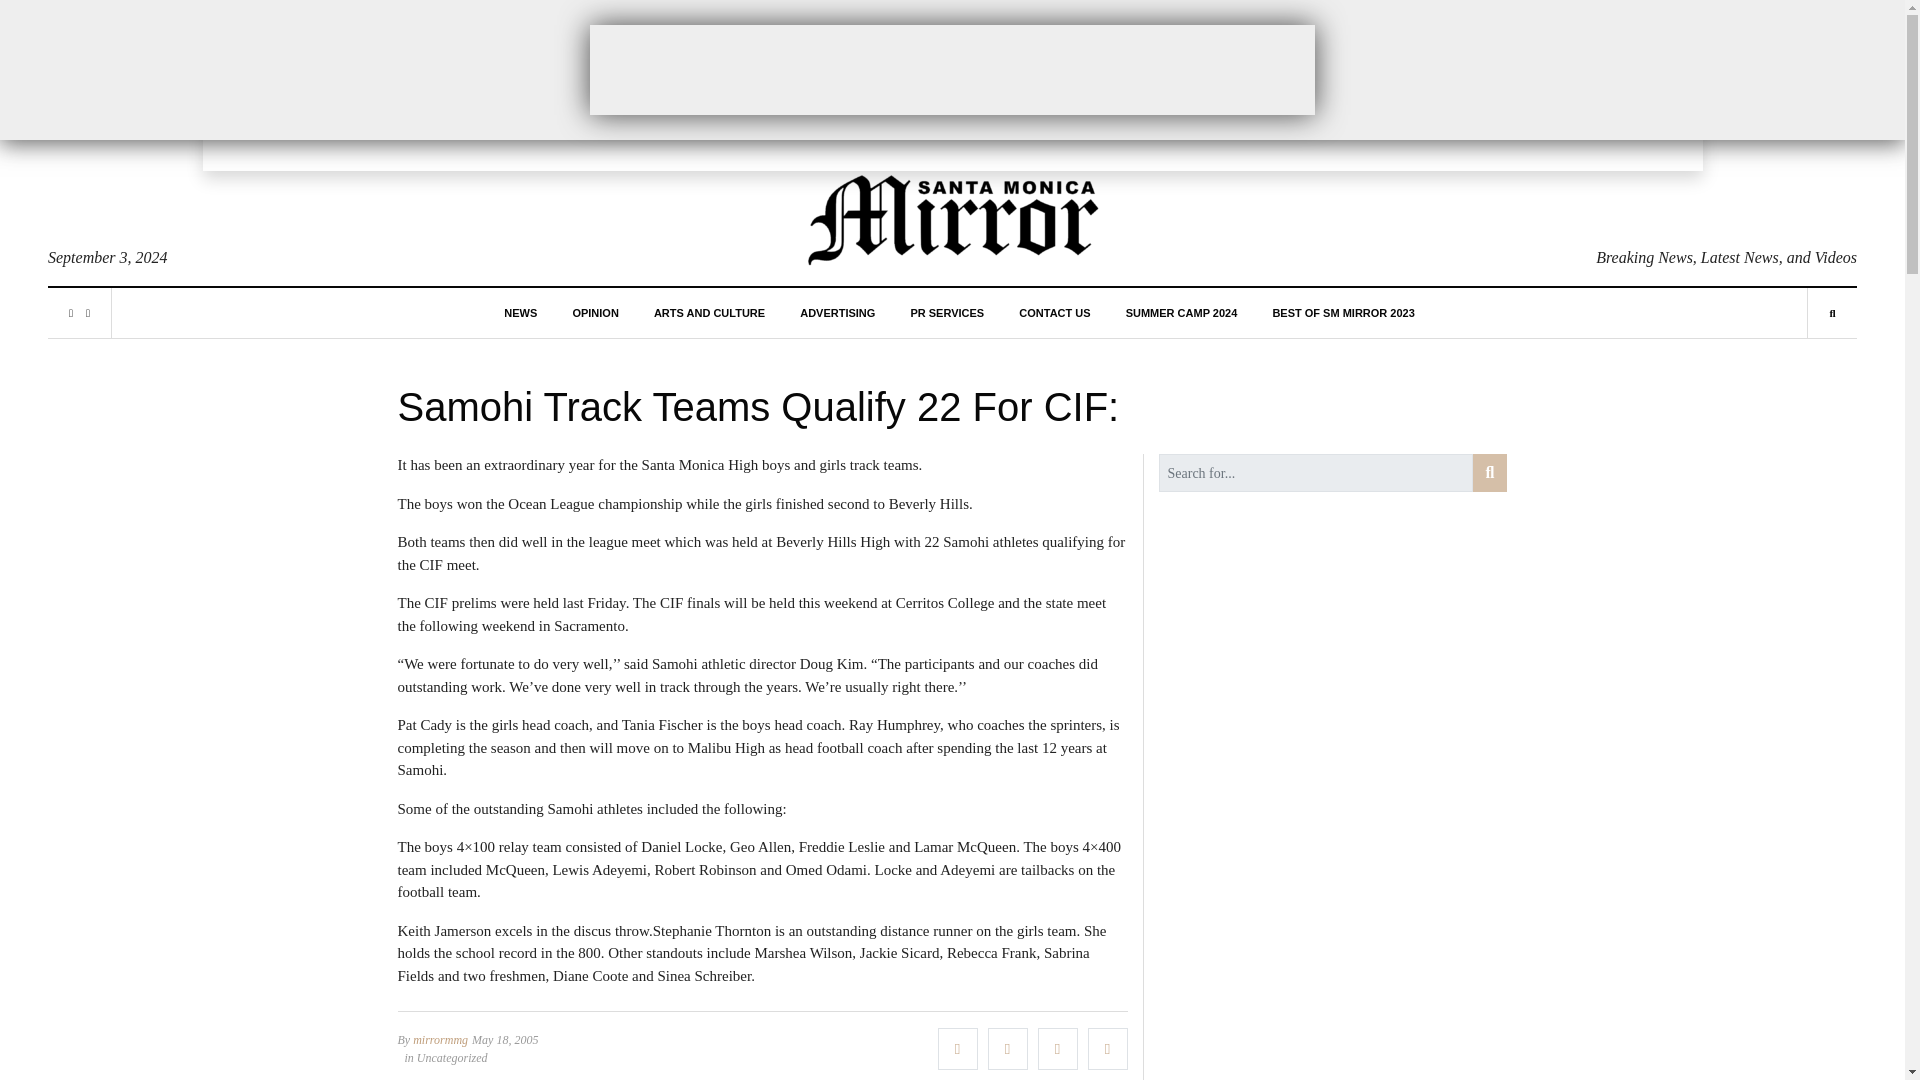 The width and height of the screenshot is (1920, 1080). I want to click on SUMMER CAMP 2024, so click(1182, 313).